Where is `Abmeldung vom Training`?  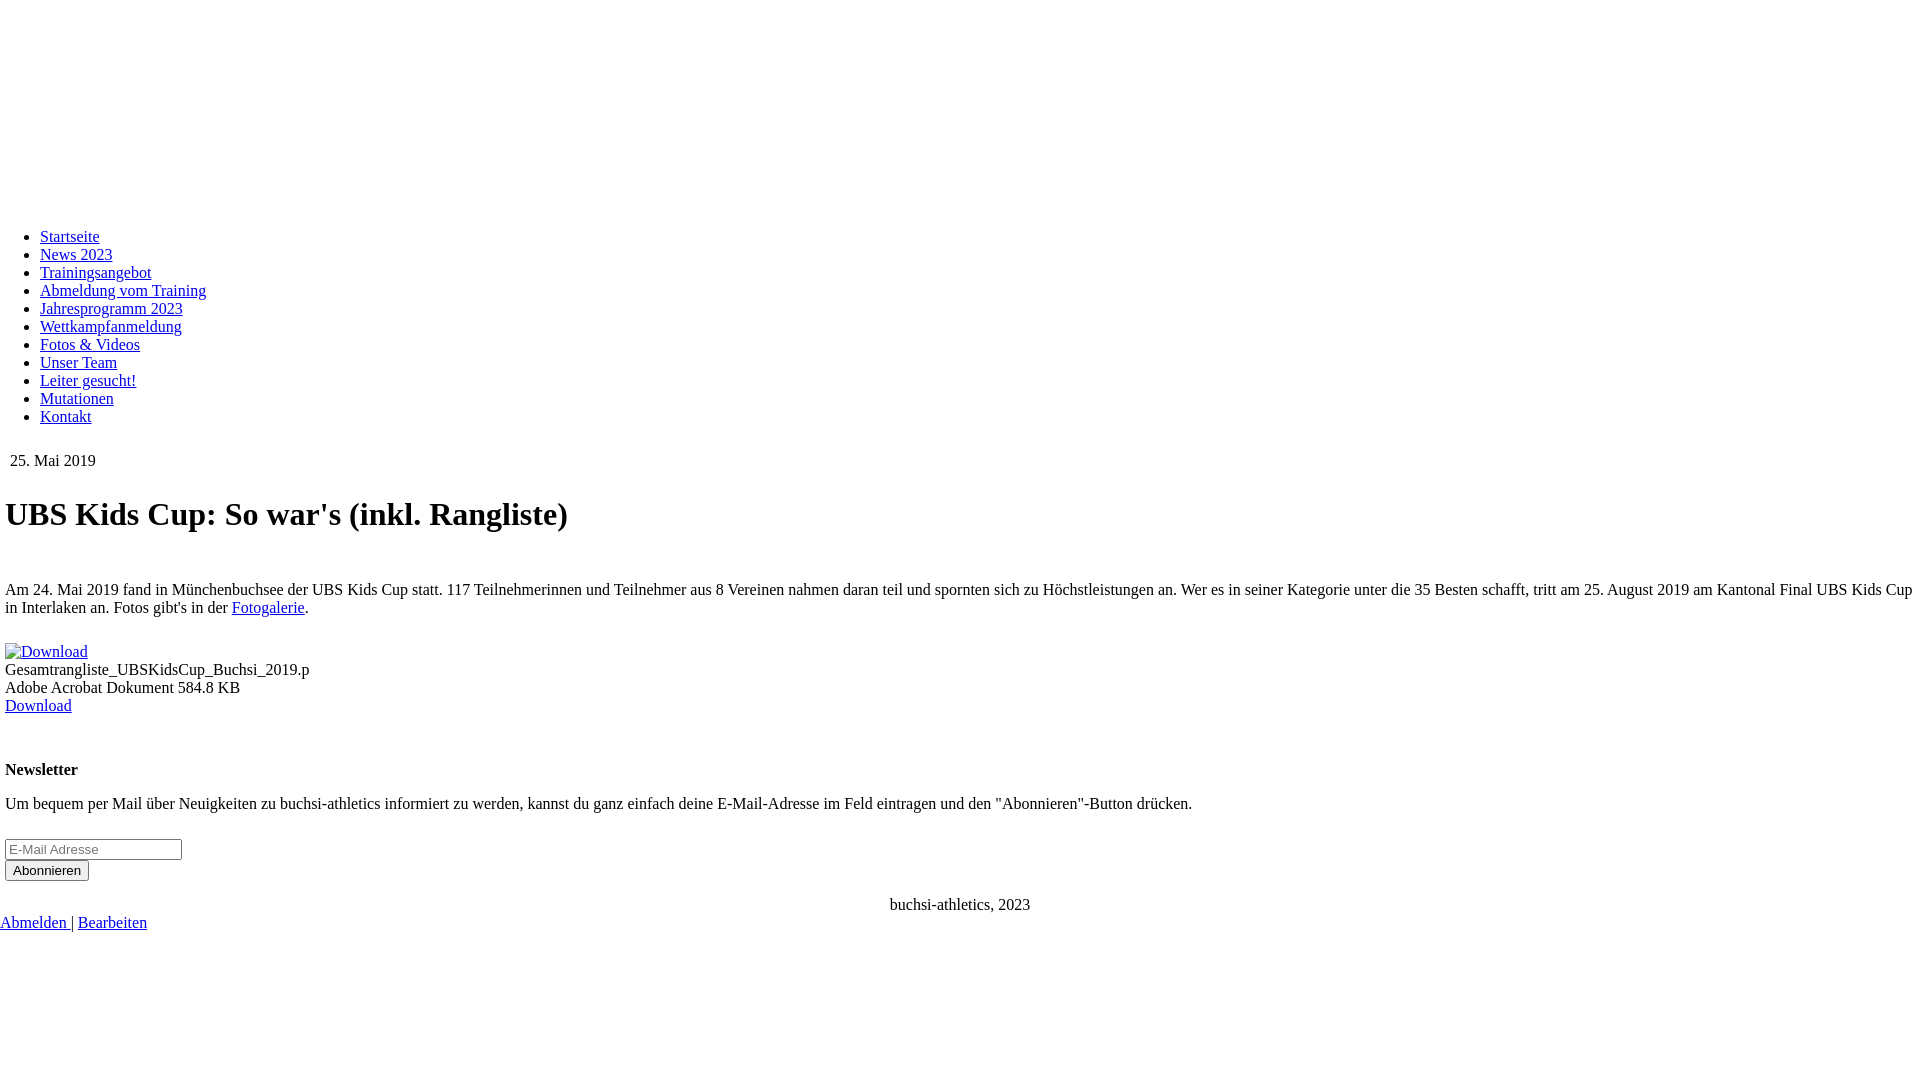 Abmeldung vom Training is located at coordinates (123, 290).